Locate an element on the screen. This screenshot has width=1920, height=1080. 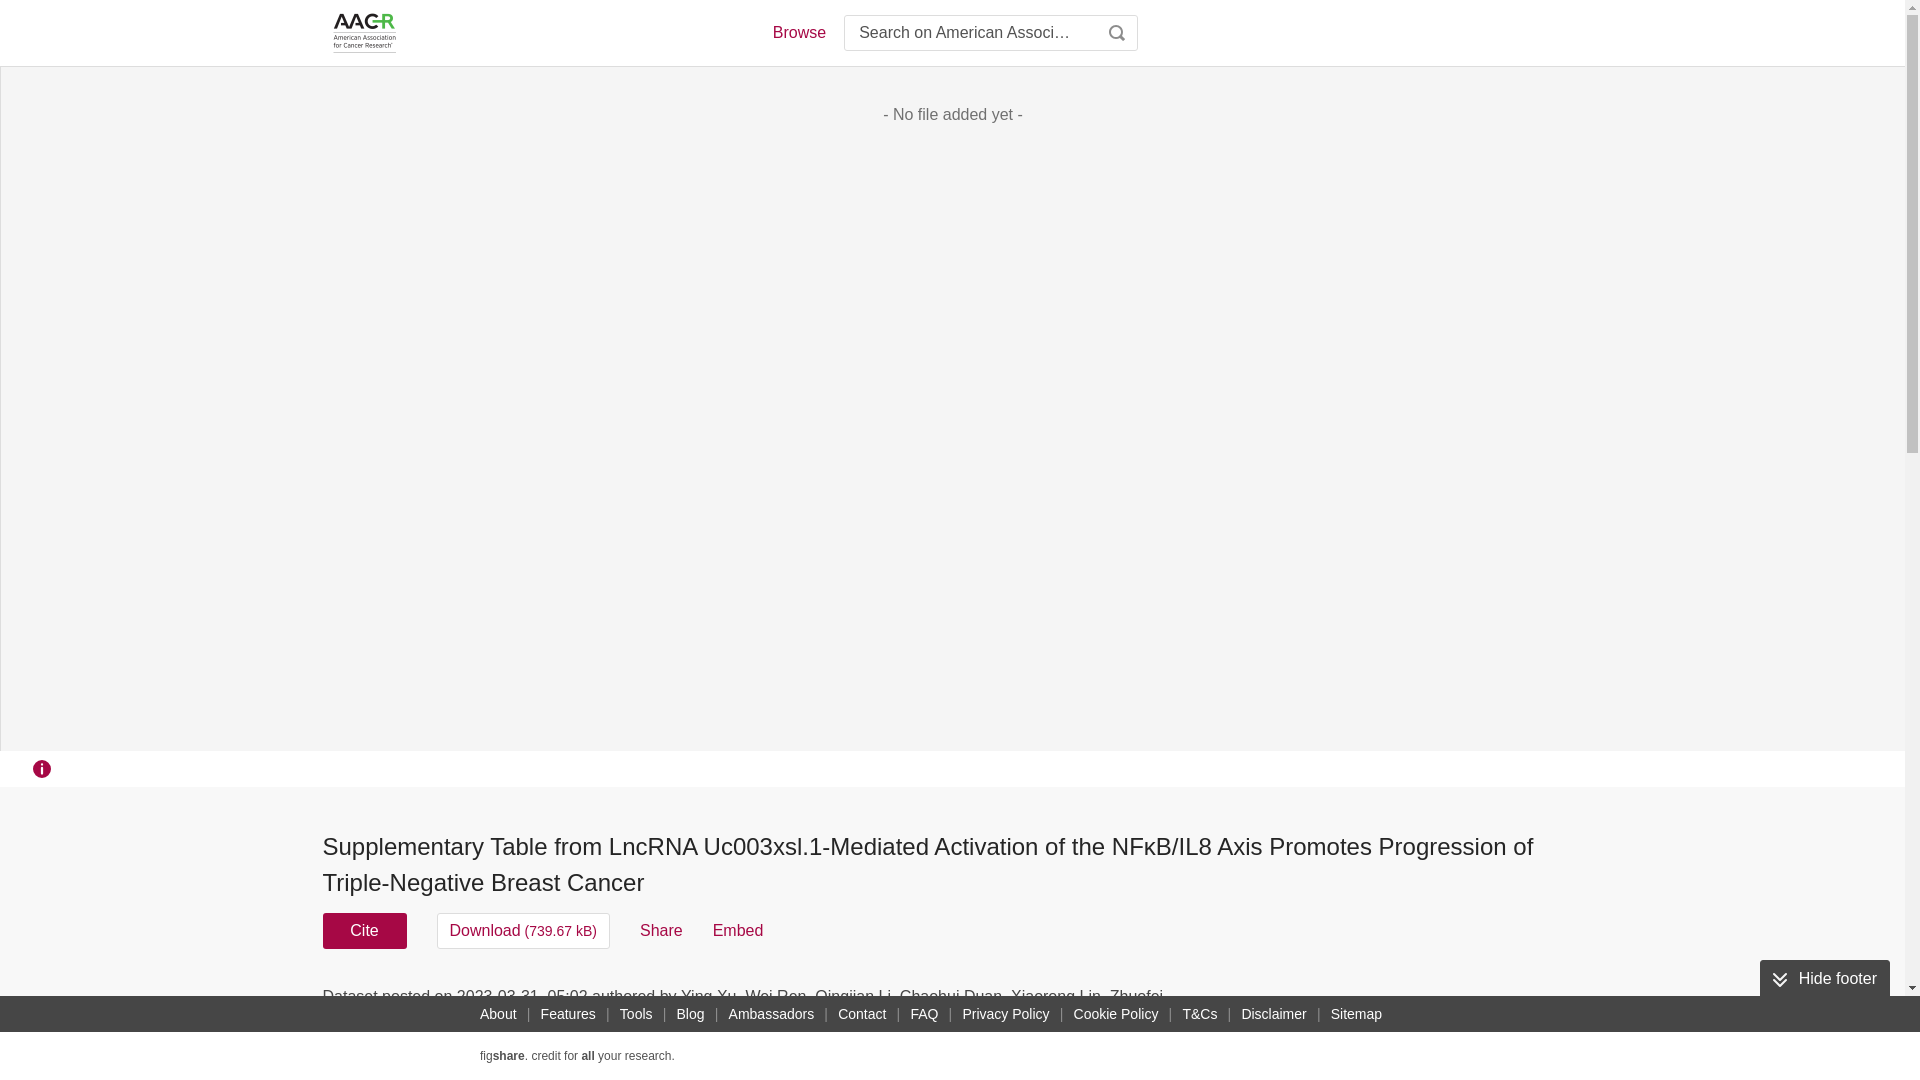
Ambassadors is located at coordinates (772, 1014).